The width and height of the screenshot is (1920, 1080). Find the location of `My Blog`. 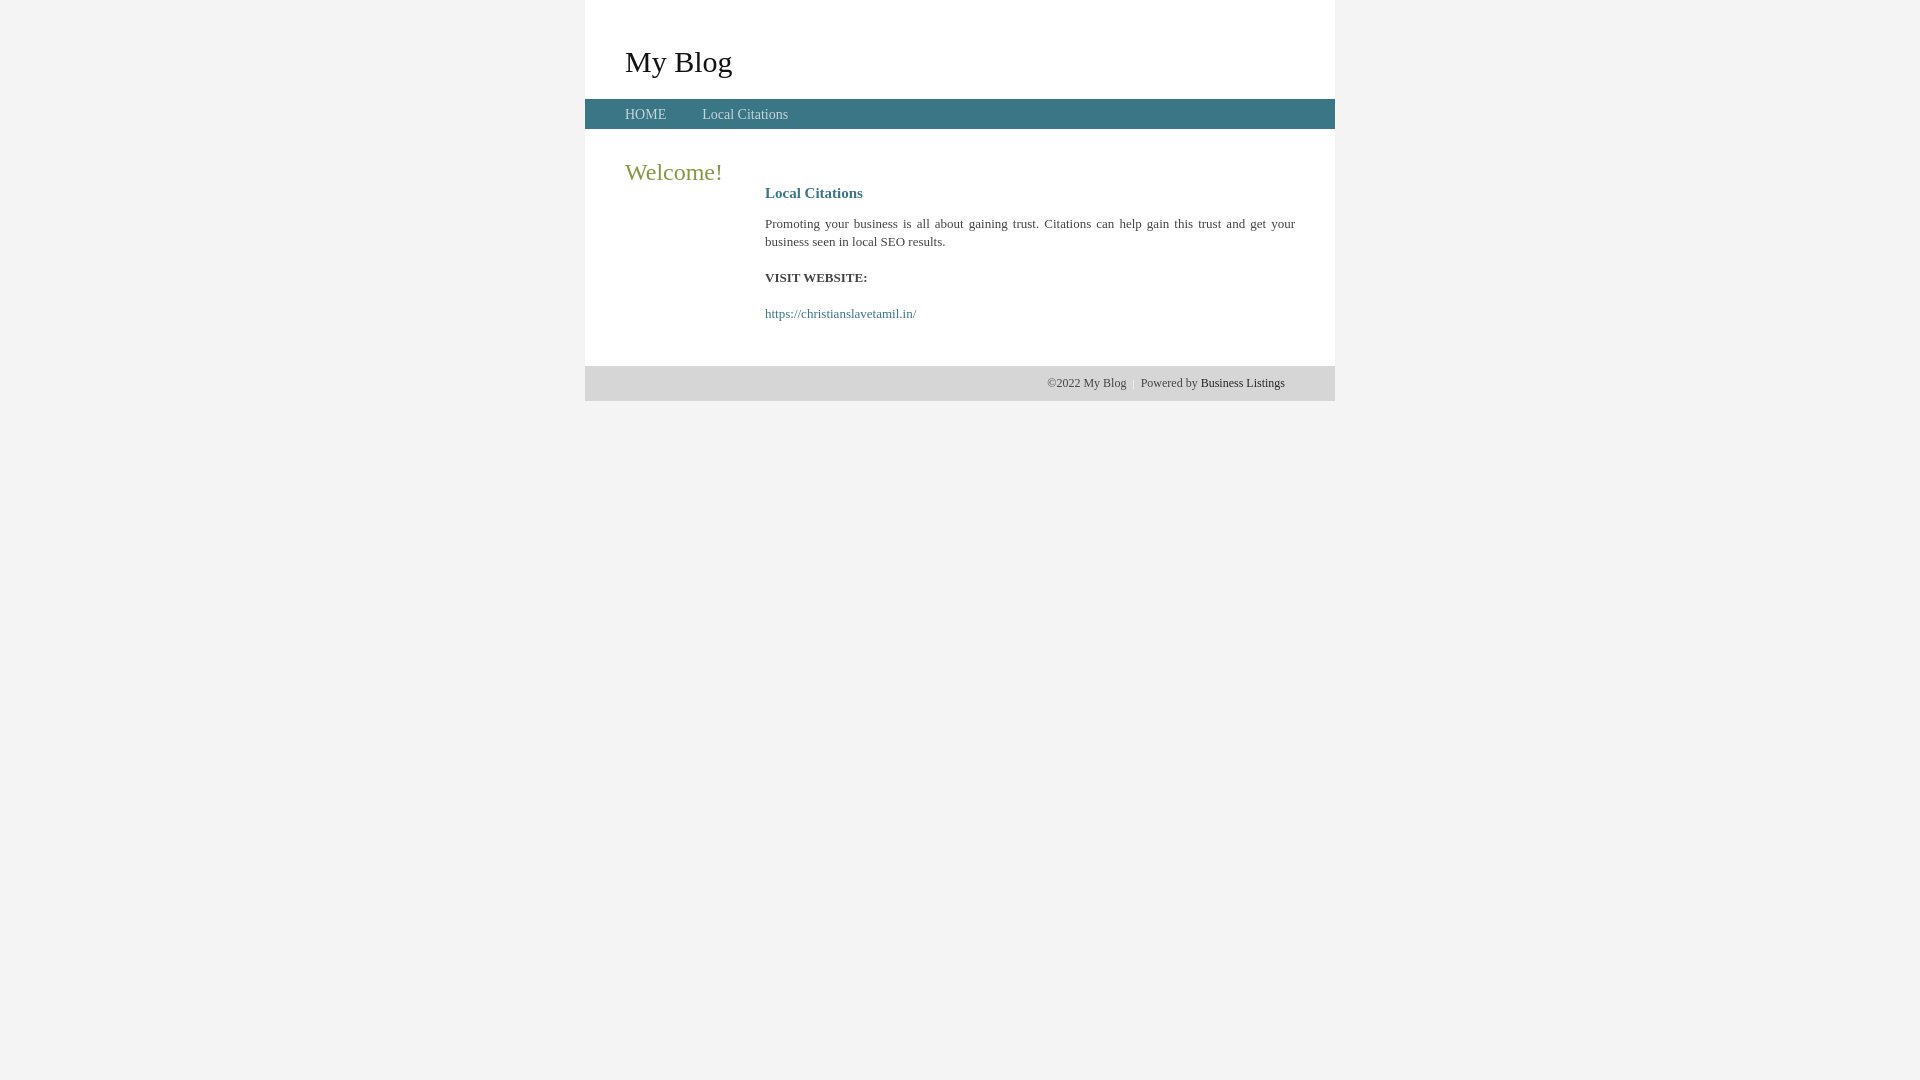

My Blog is located at coordinates (679, 61).